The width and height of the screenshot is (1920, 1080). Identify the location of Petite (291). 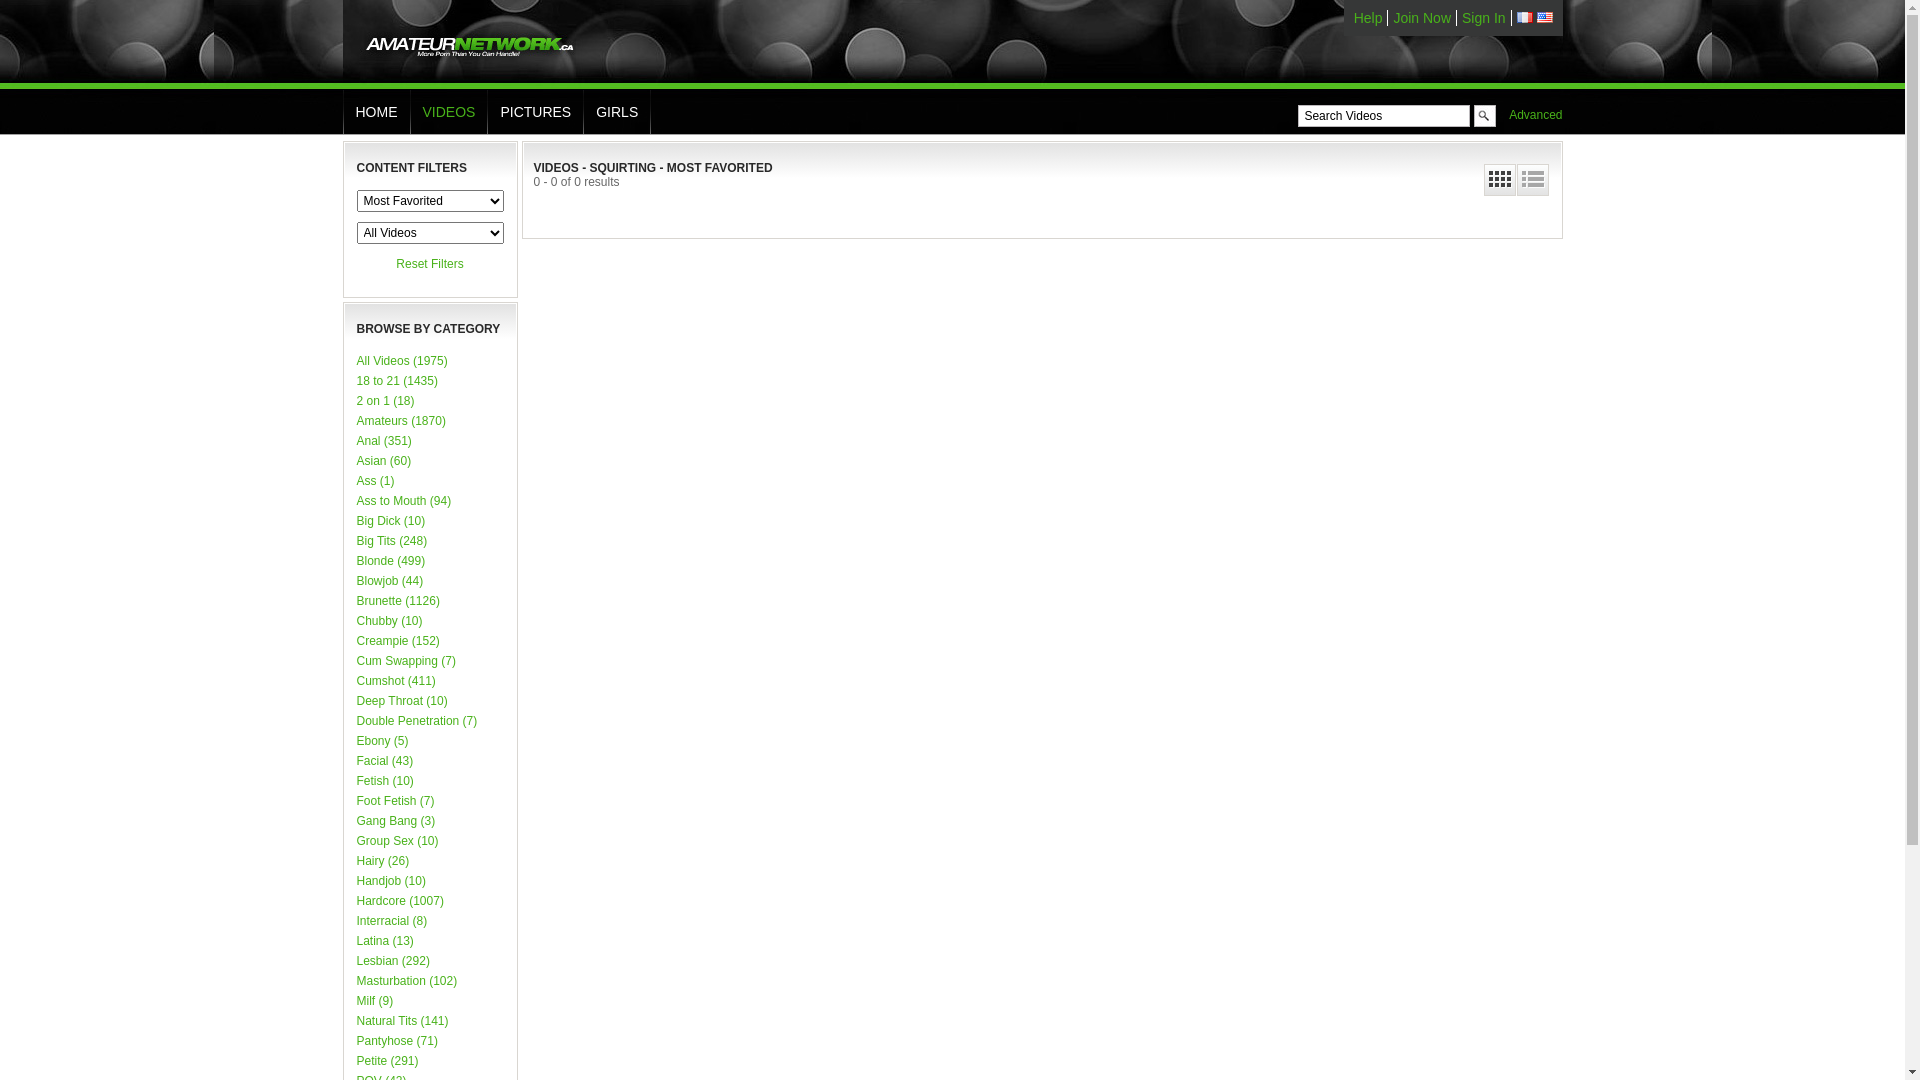
(430, 1061).